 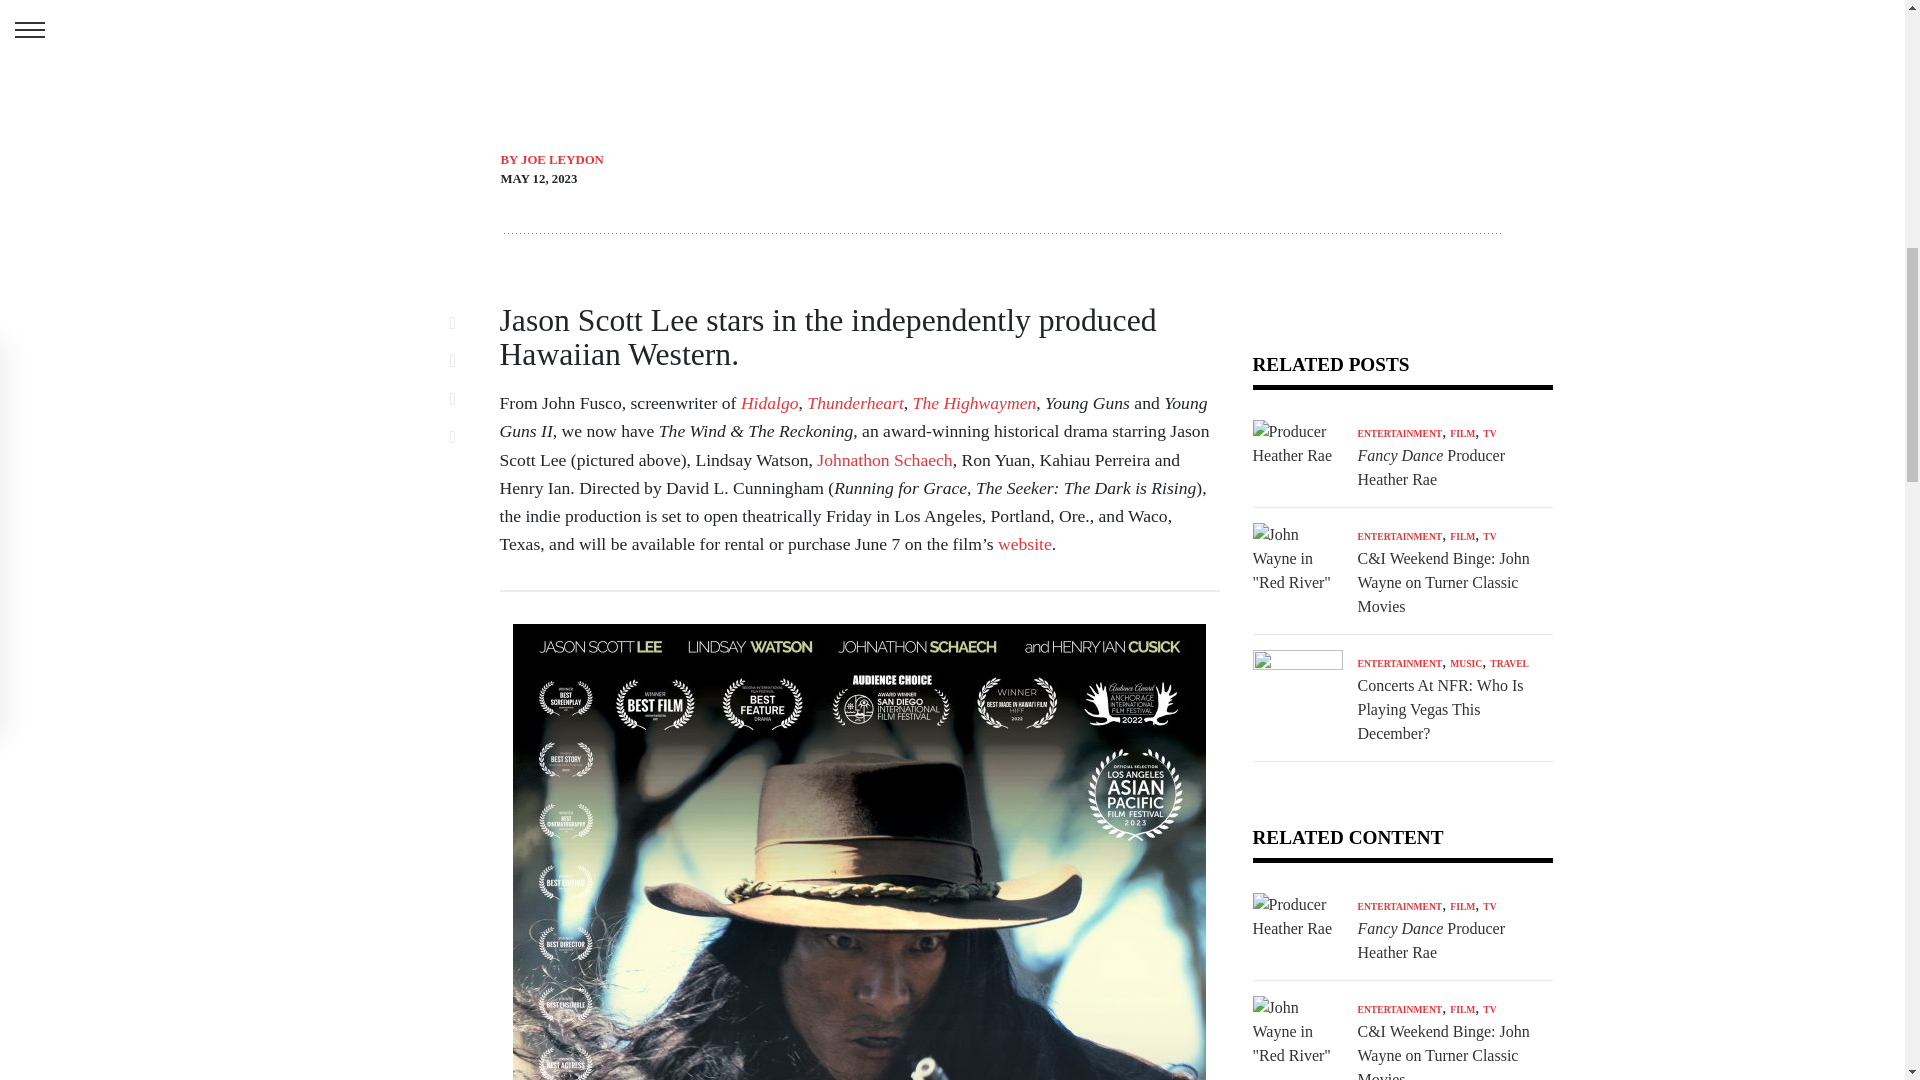 I want to click on Tweet This Post, so click(x=464, y=360).